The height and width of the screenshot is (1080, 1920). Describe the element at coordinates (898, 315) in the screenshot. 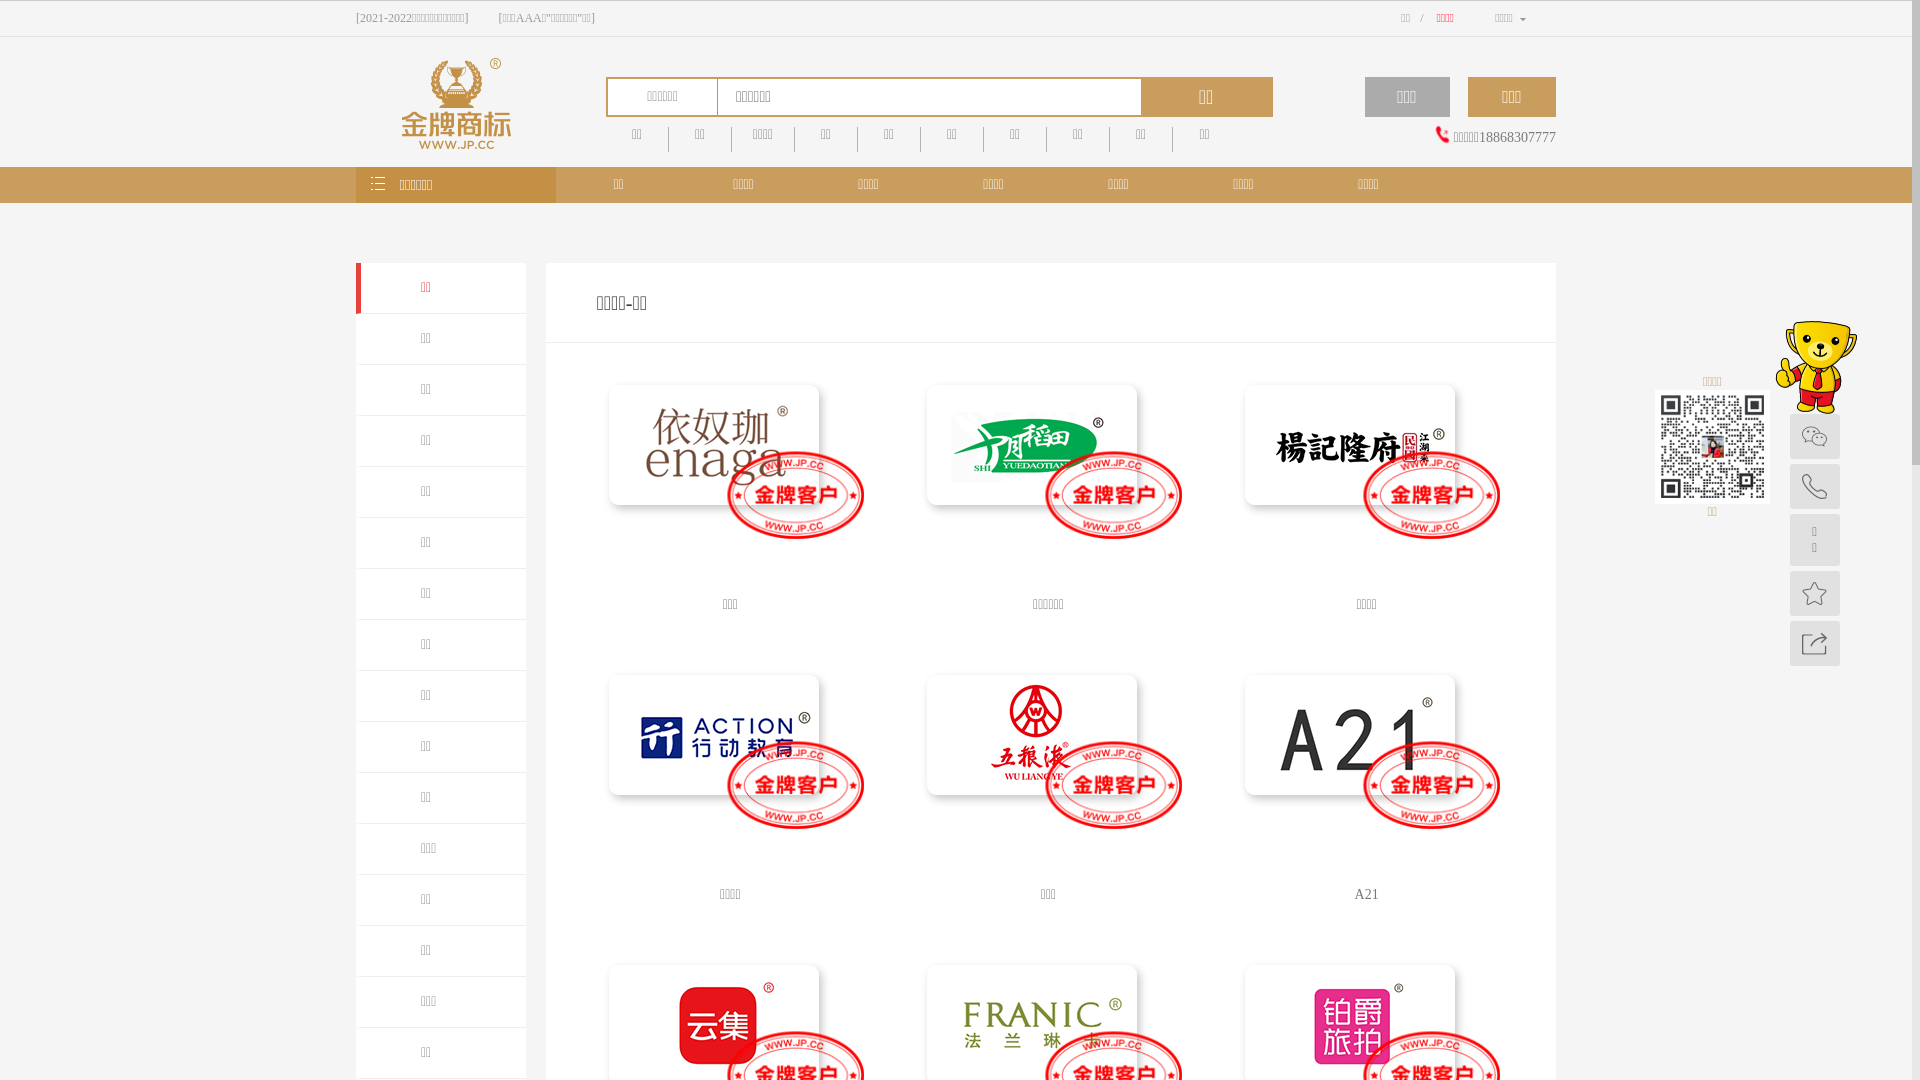

I see `43` at that location.